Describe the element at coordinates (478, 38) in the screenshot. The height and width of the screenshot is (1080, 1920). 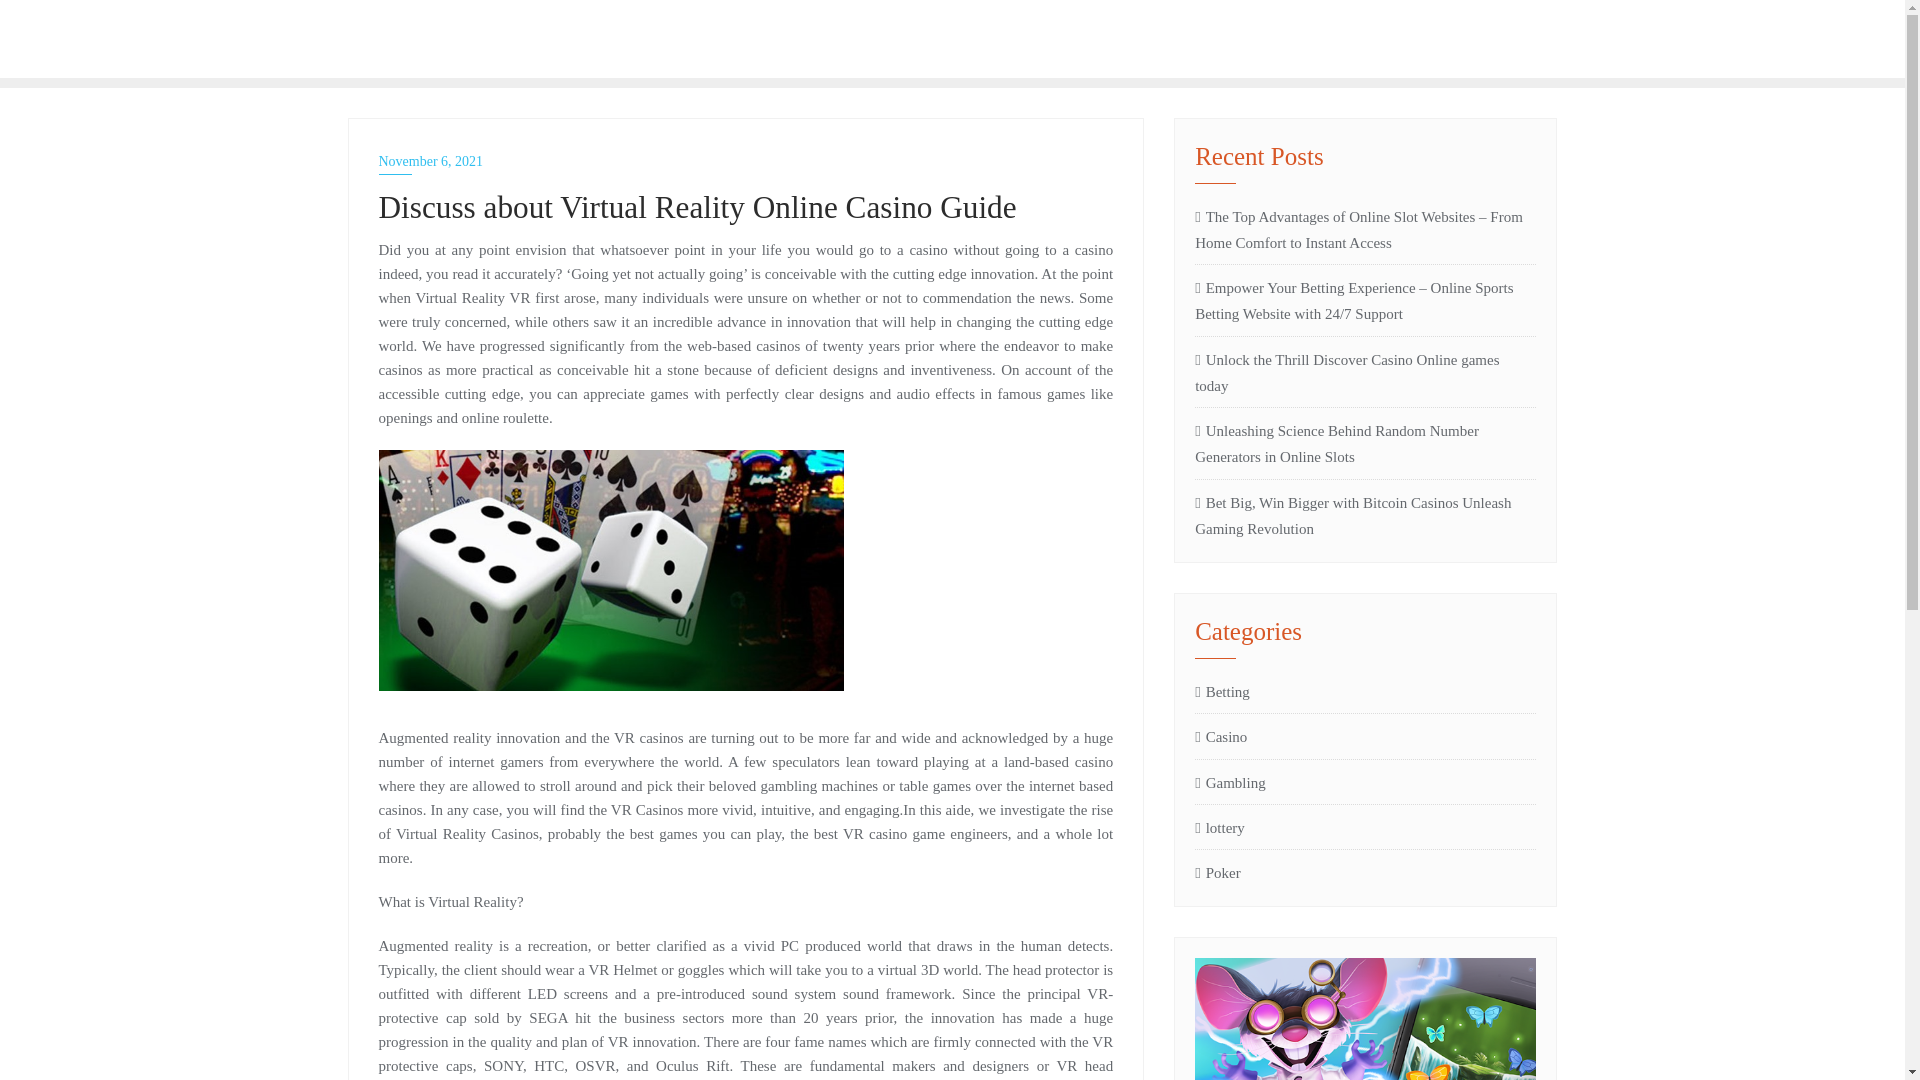
I see `Betting` at that location.